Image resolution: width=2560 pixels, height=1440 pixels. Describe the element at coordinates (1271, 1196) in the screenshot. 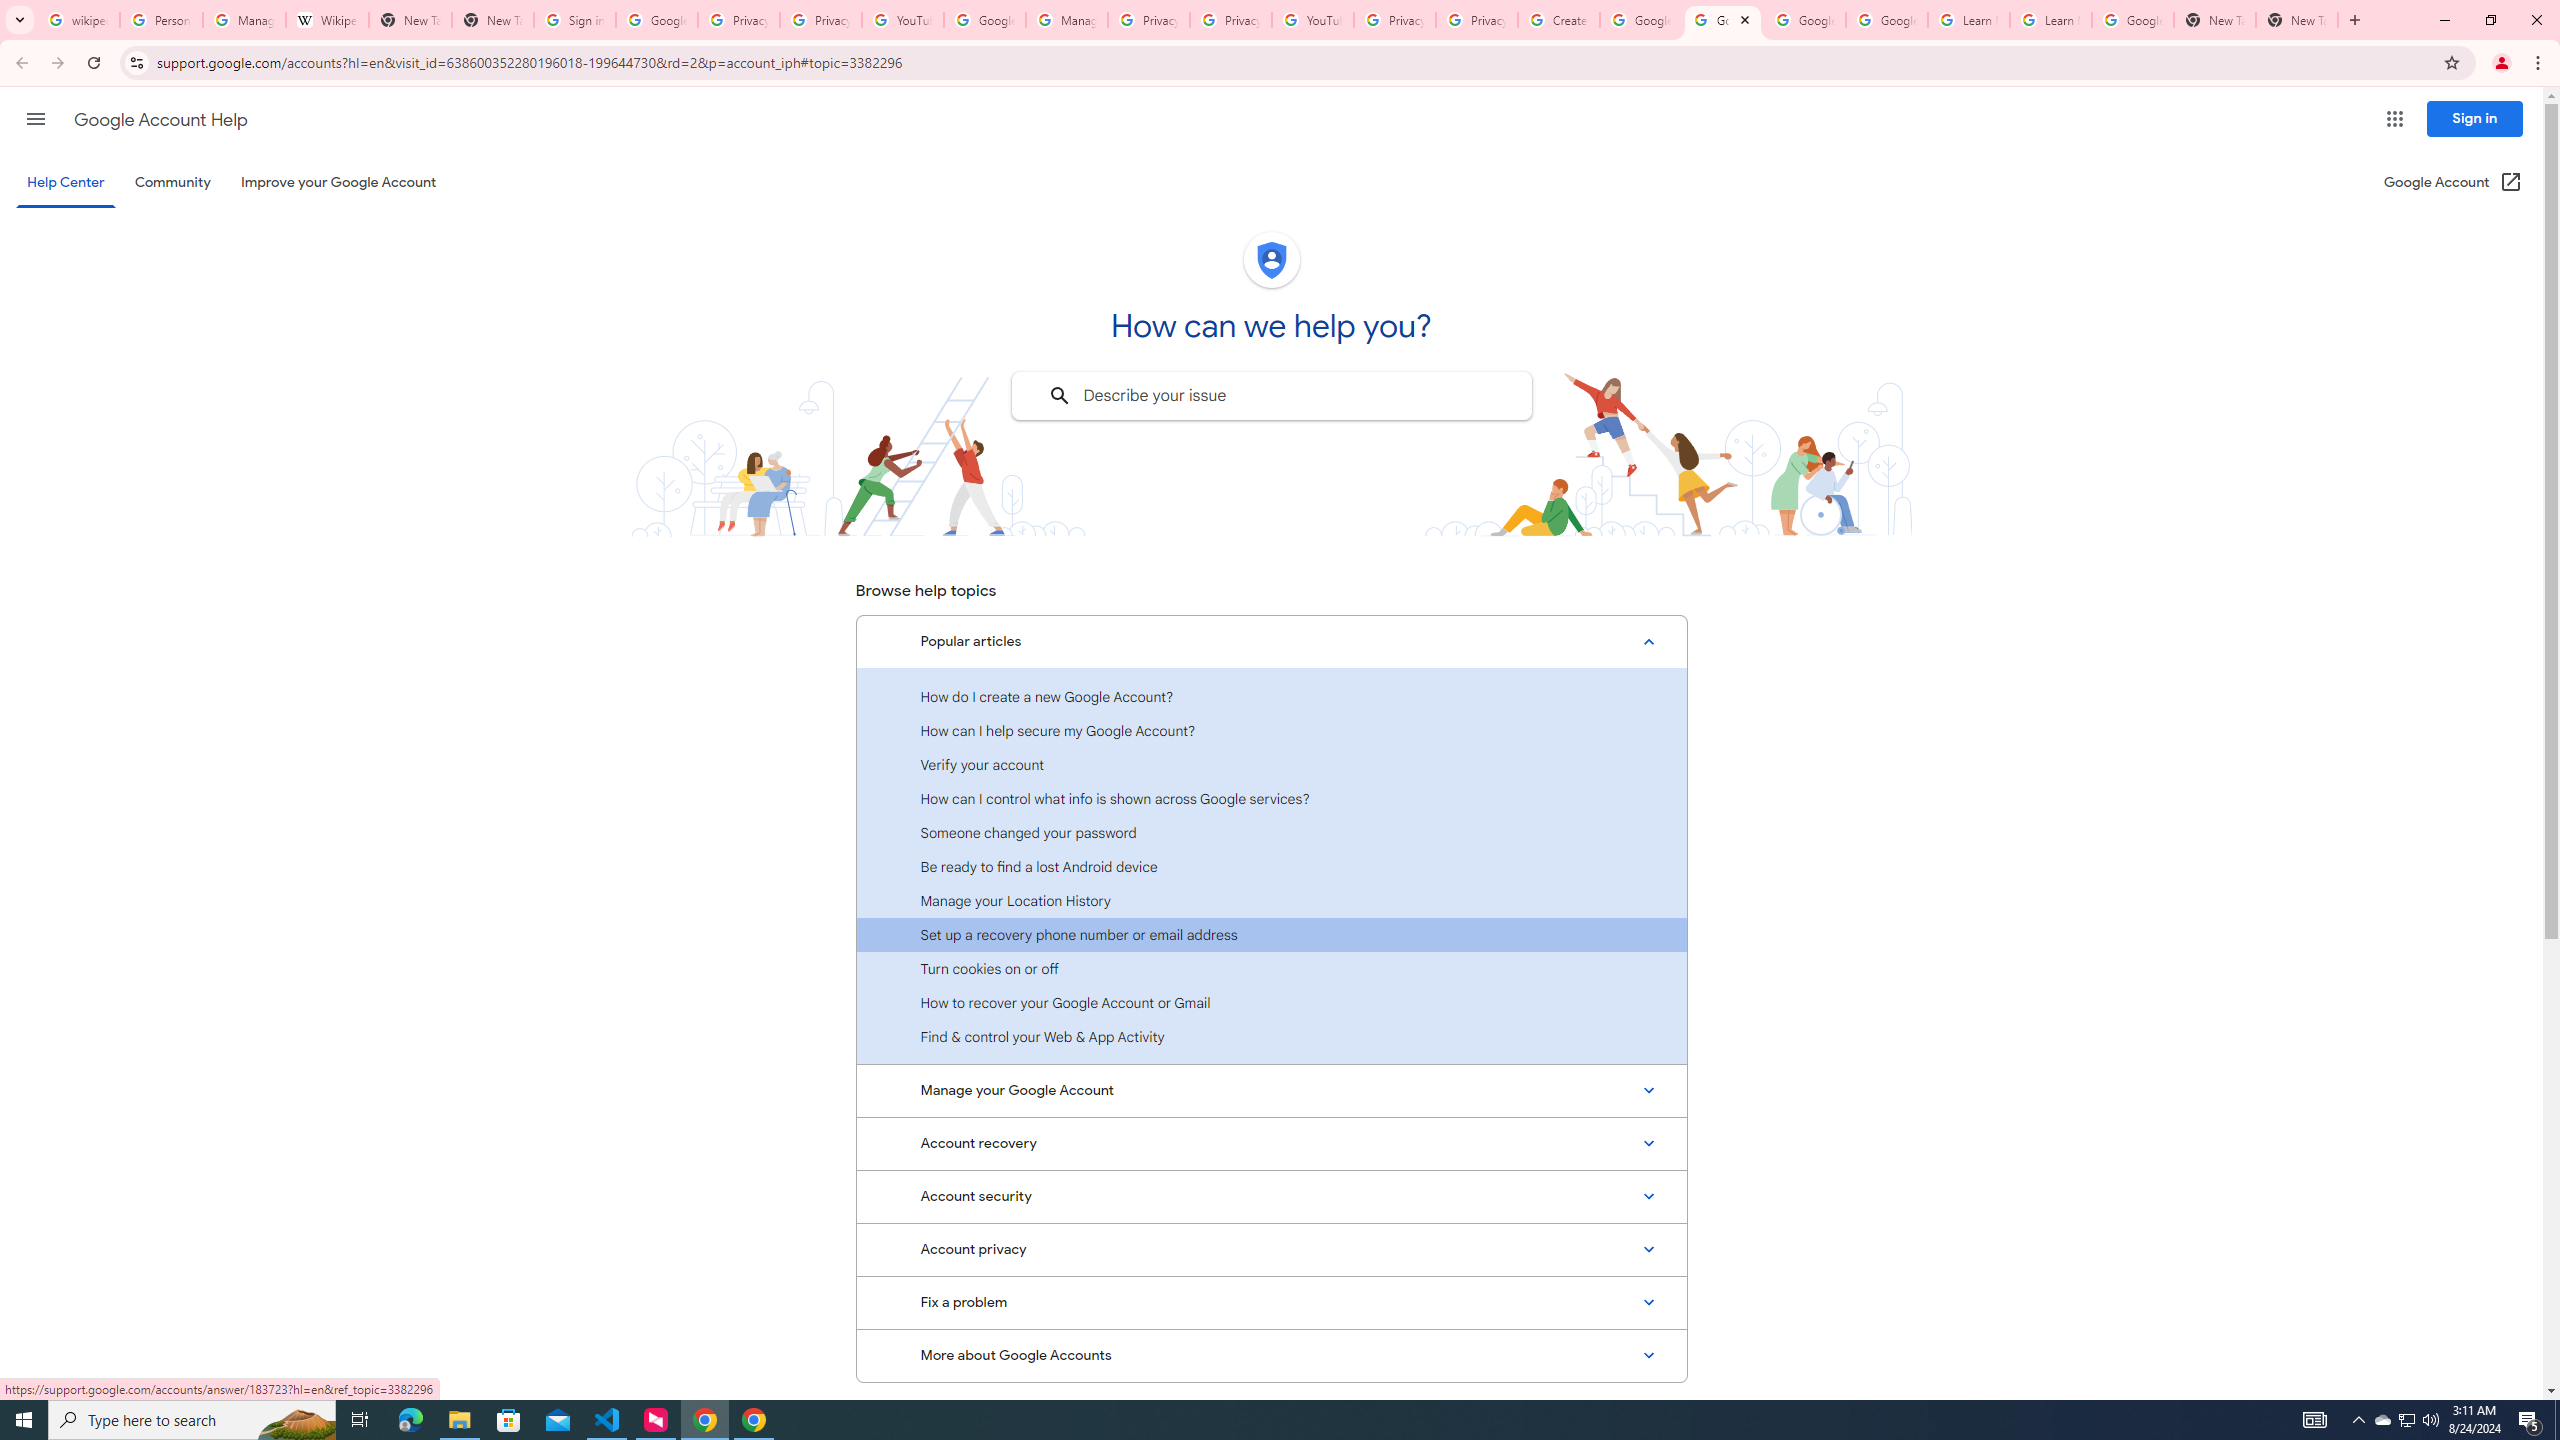

I see `Account security` at that location.